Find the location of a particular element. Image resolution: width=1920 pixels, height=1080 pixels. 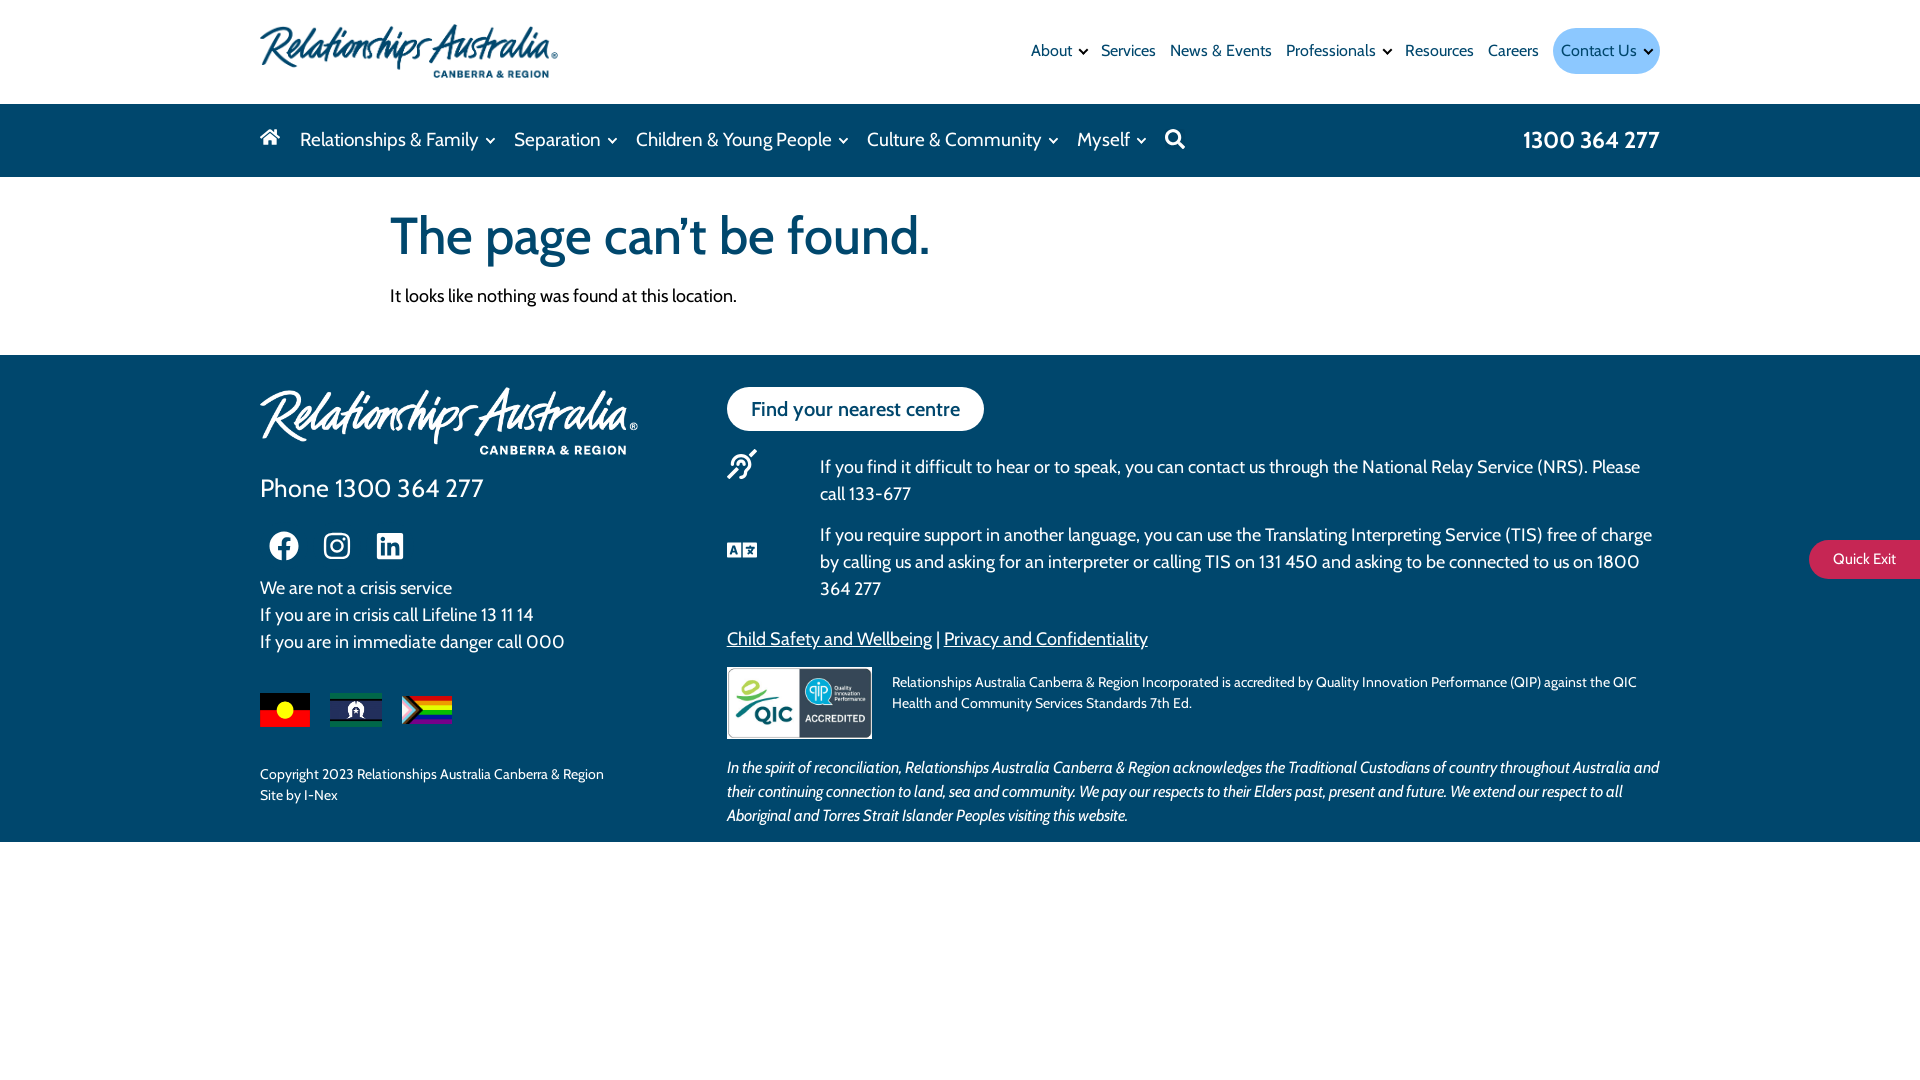

Contact Us is located at coordinates (1606, 51).